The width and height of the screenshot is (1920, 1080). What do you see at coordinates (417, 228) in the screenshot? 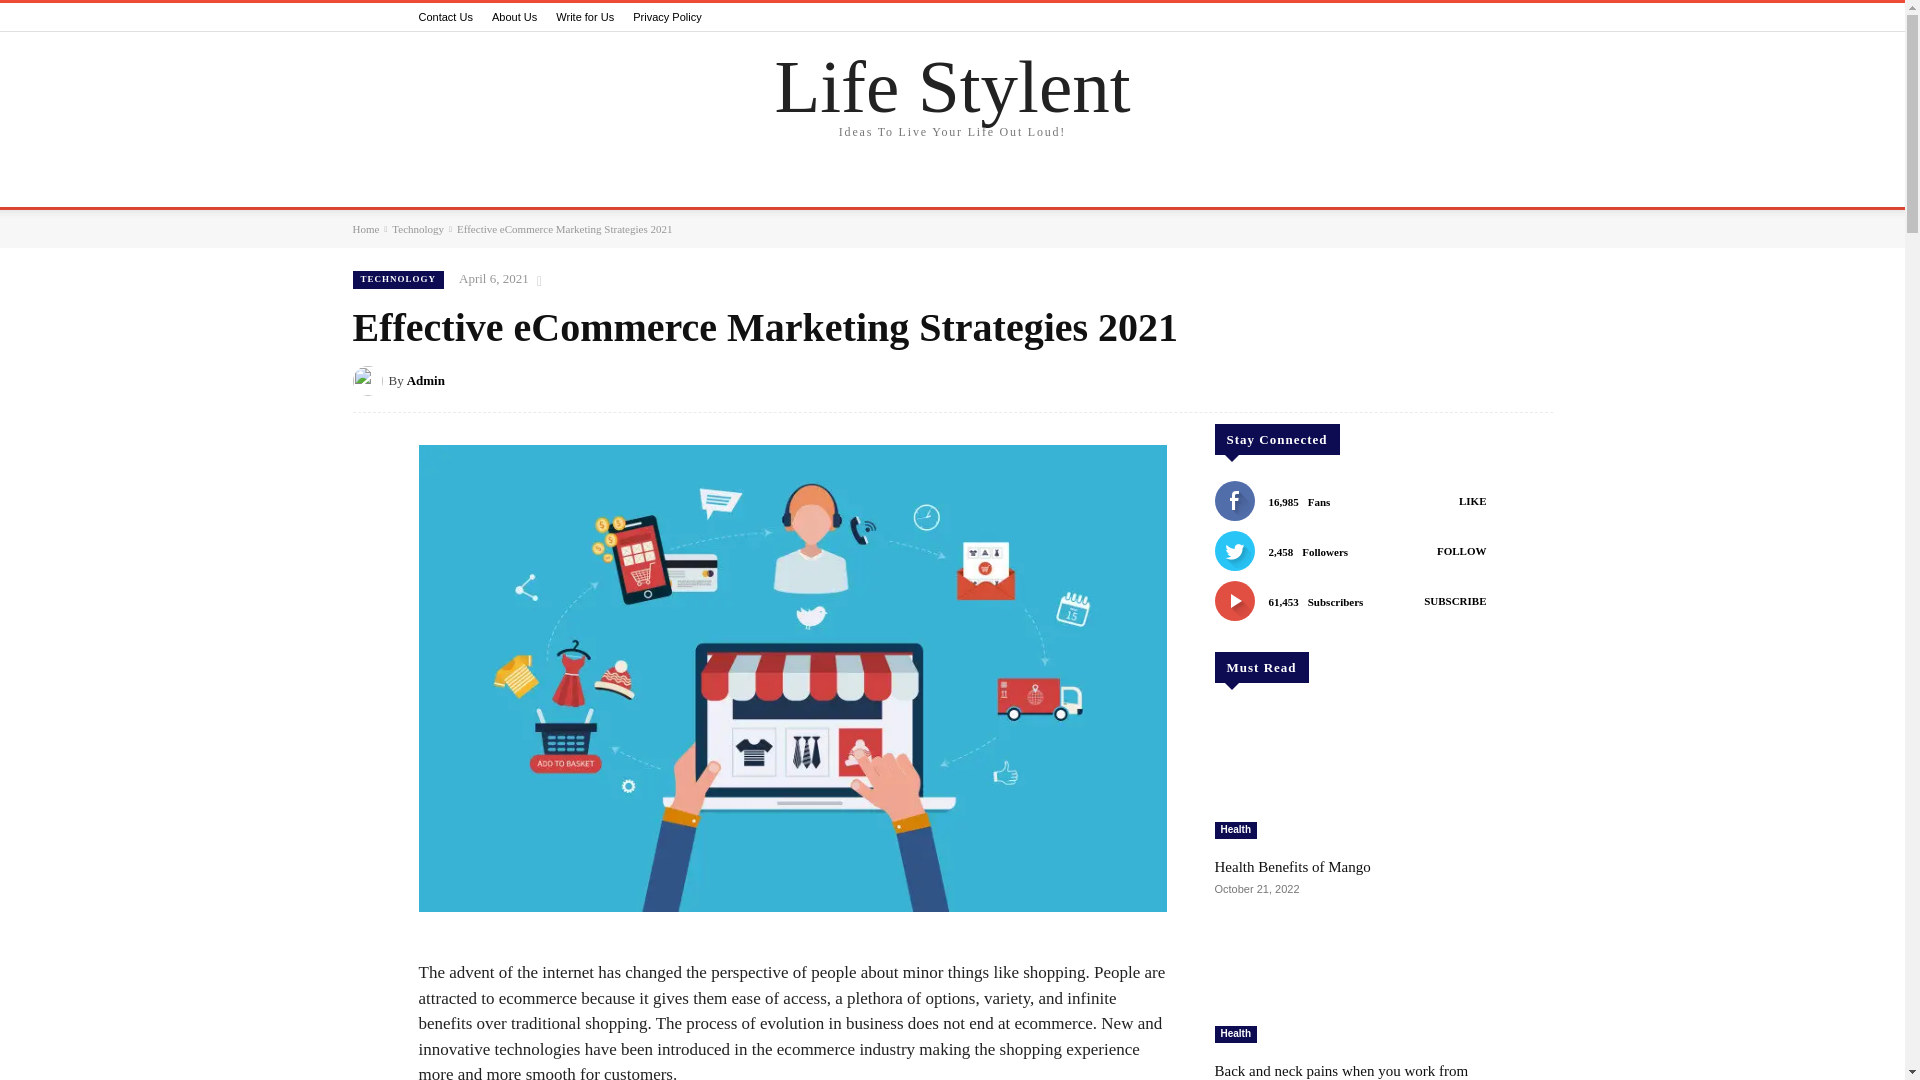
I see `Technology` at bounding box center [417, 228].